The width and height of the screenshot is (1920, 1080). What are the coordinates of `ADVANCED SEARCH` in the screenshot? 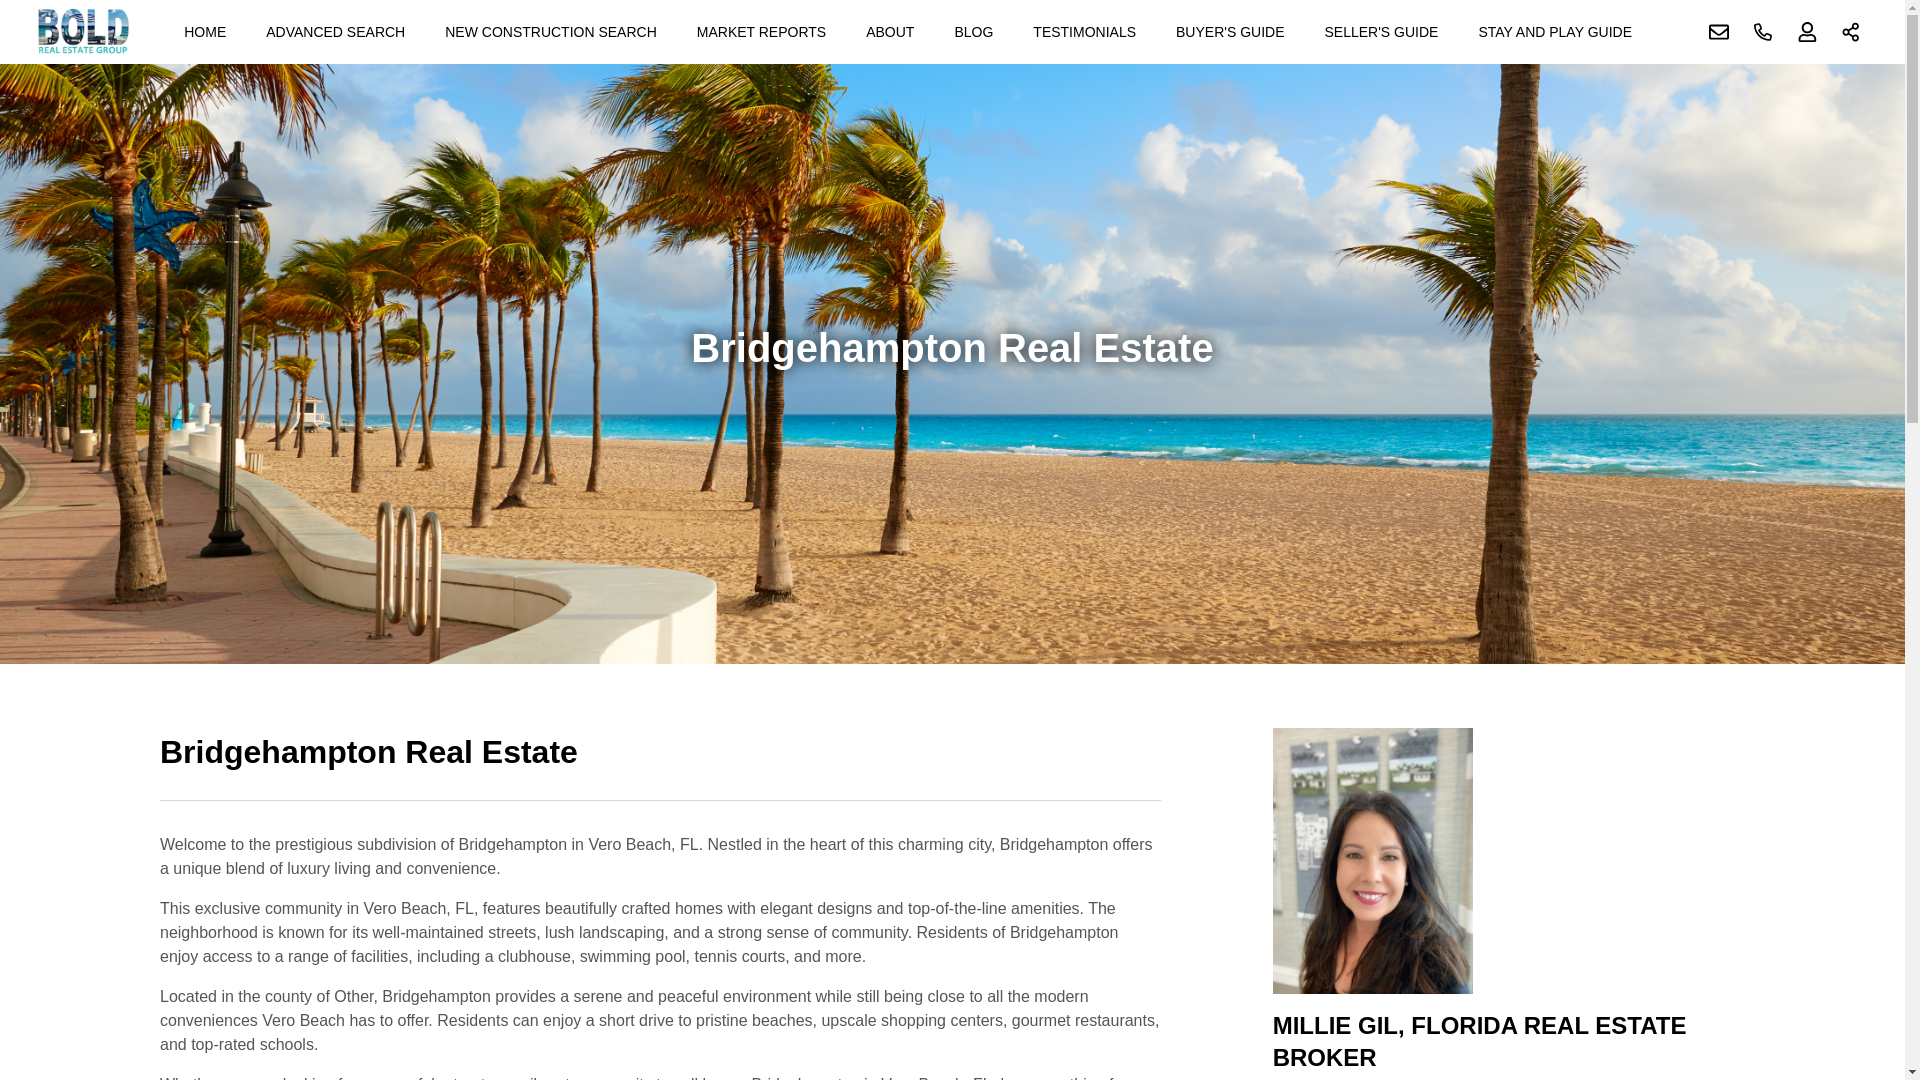 It's located at (334, 32).